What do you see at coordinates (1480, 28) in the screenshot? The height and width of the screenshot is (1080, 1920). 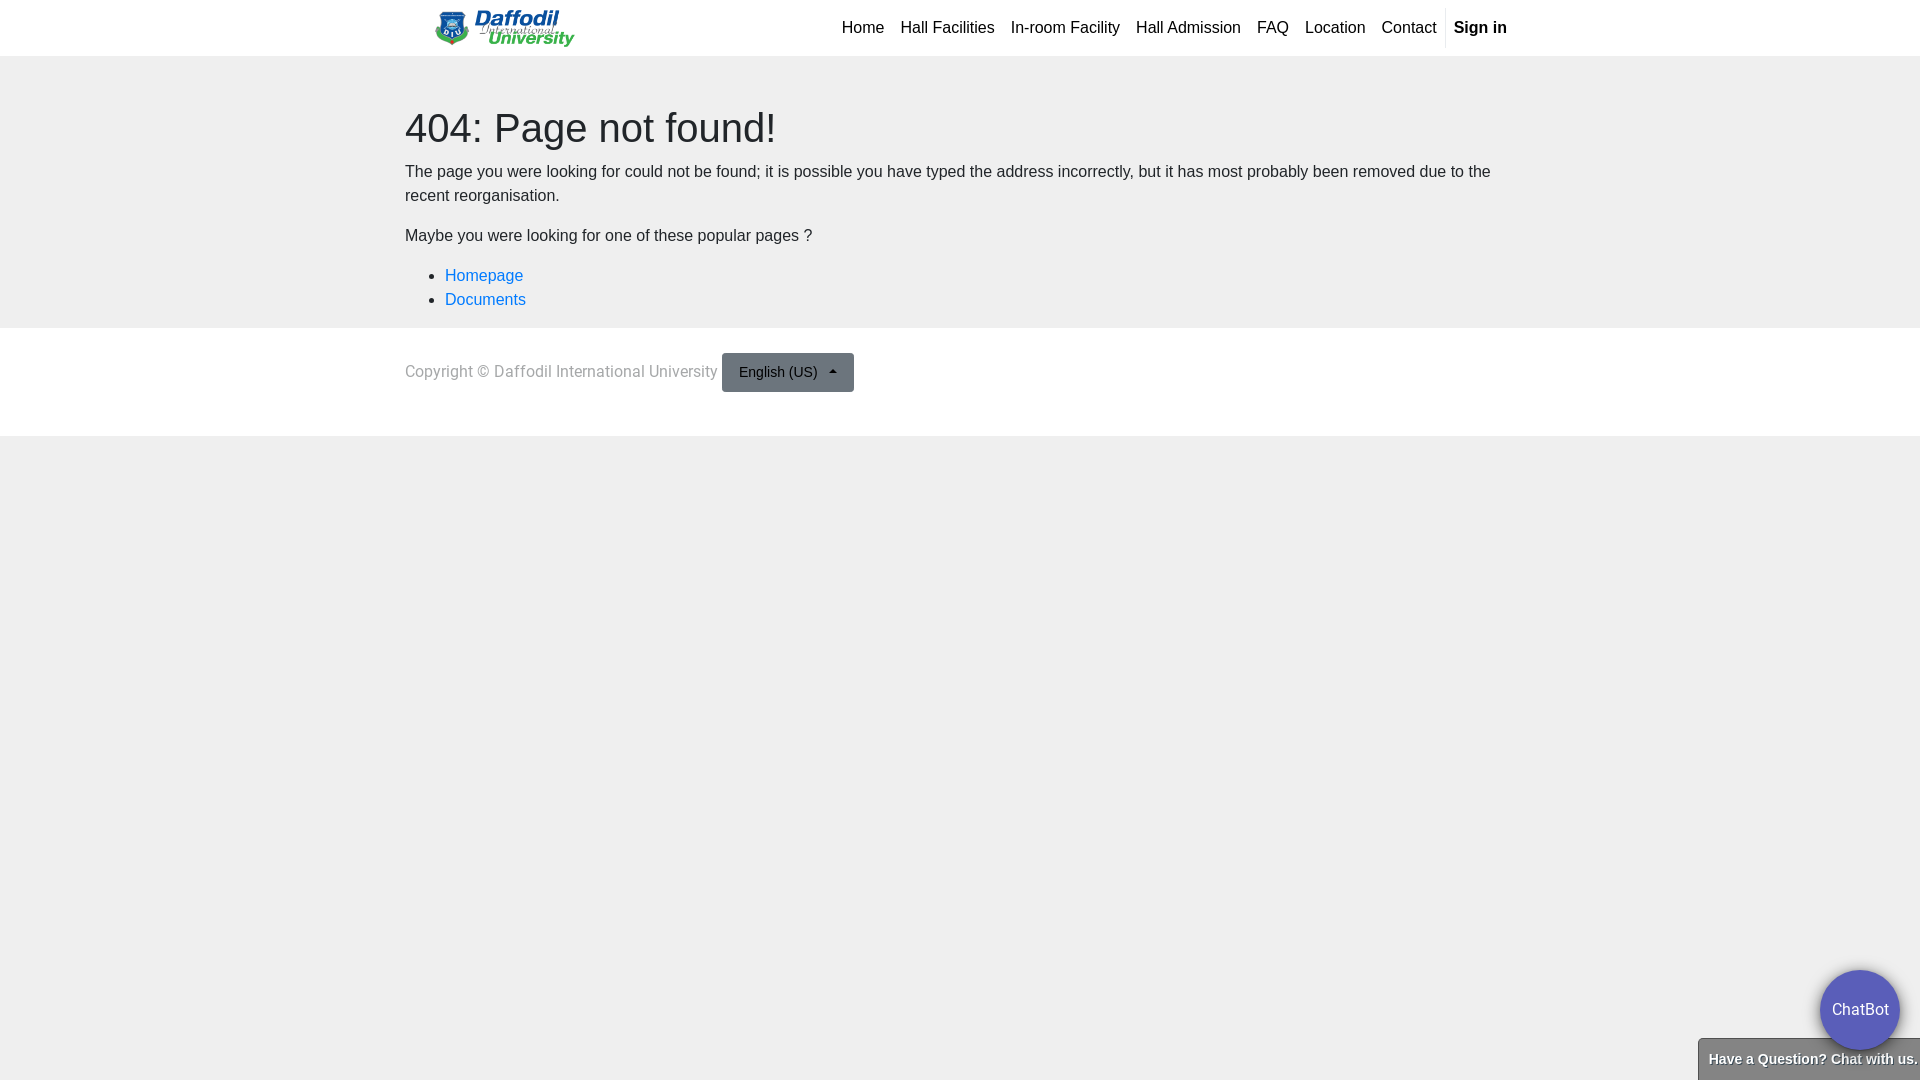 I see `Sign in` at bounding box center [1480, 28].